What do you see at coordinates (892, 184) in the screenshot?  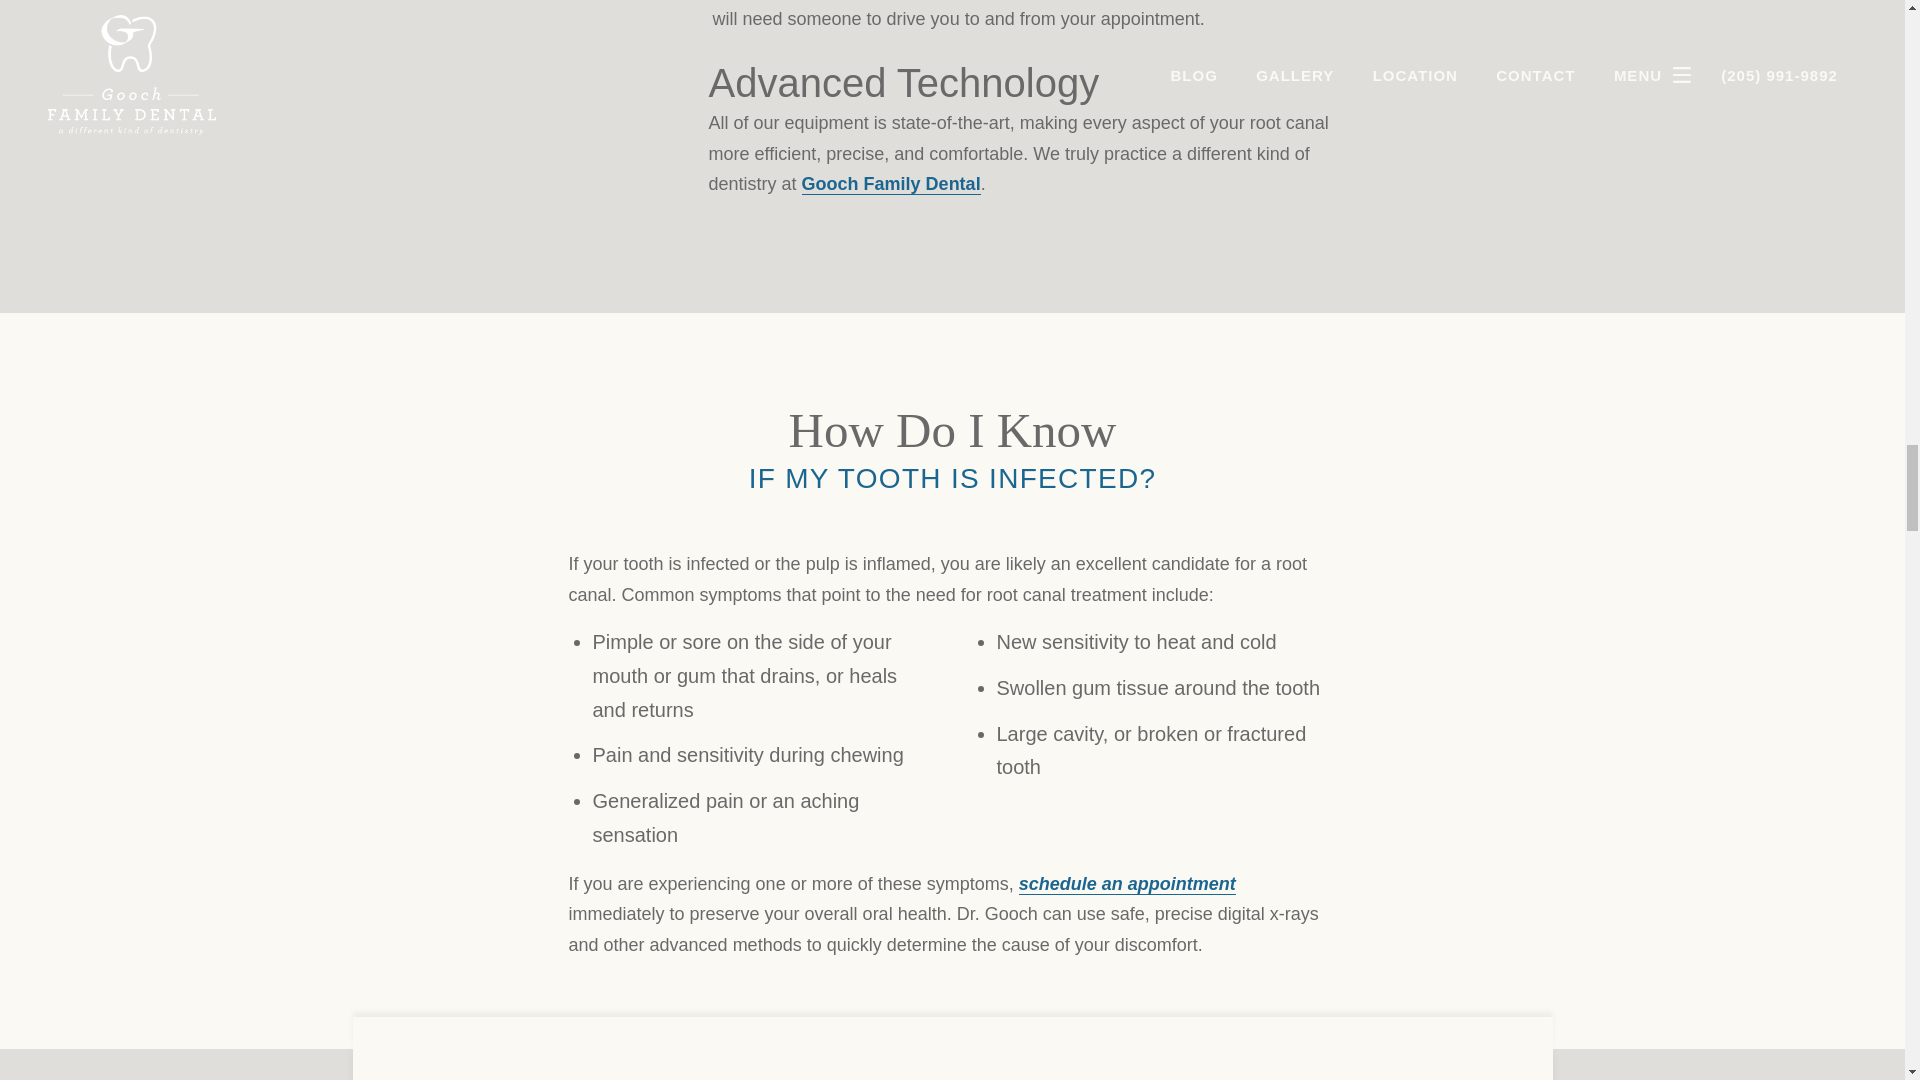 I see `Gooch Family Dental` at bounding box center [892, 184].